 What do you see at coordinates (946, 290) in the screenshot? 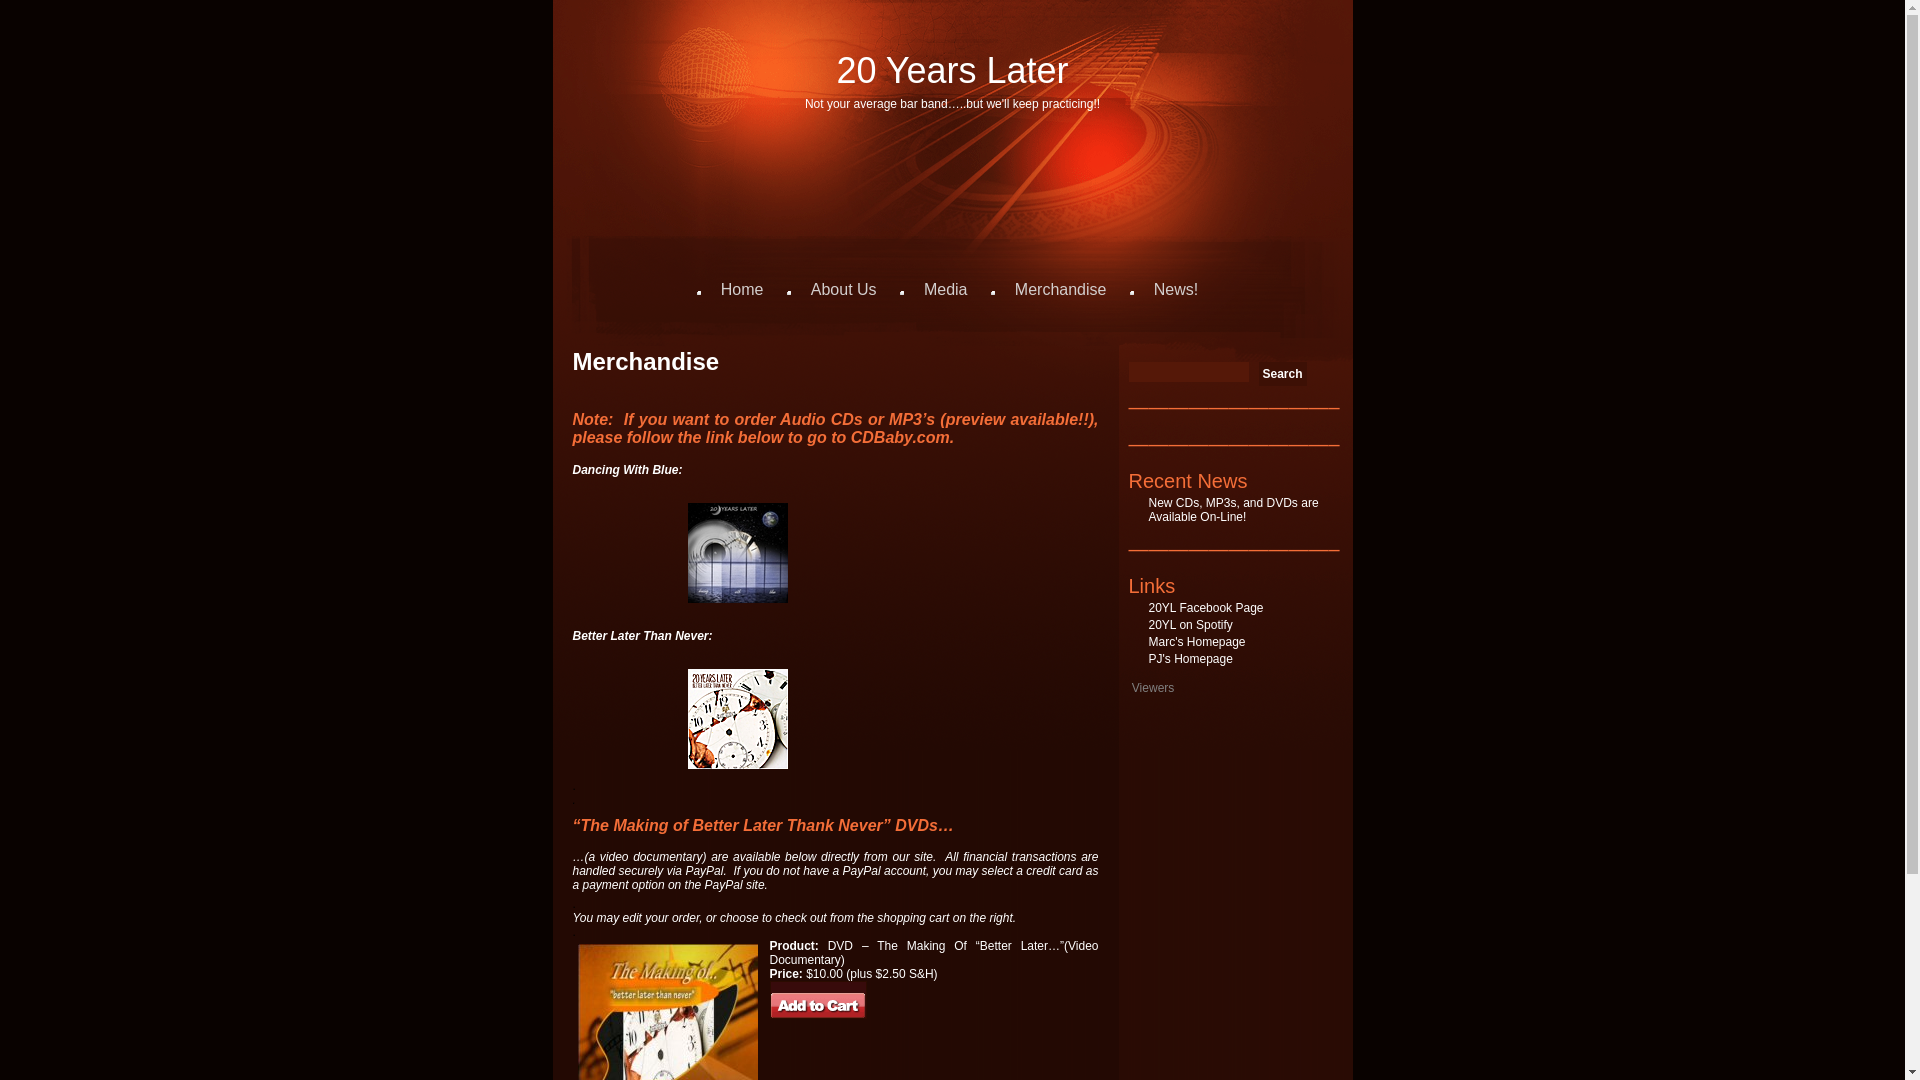
I see `Media` at bounding box center [946, 290].